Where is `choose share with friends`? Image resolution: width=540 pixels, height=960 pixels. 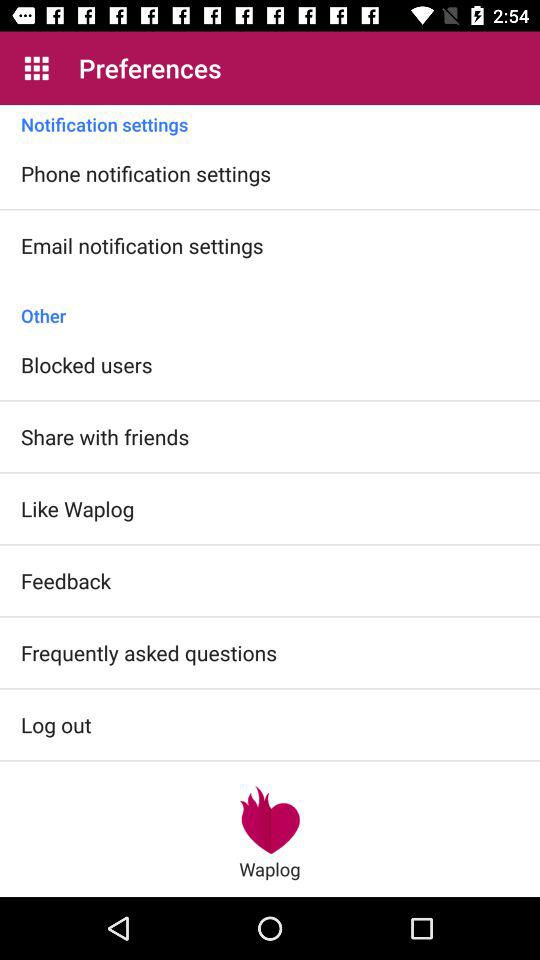
choose share with friends is located at coordinates (105, 436).